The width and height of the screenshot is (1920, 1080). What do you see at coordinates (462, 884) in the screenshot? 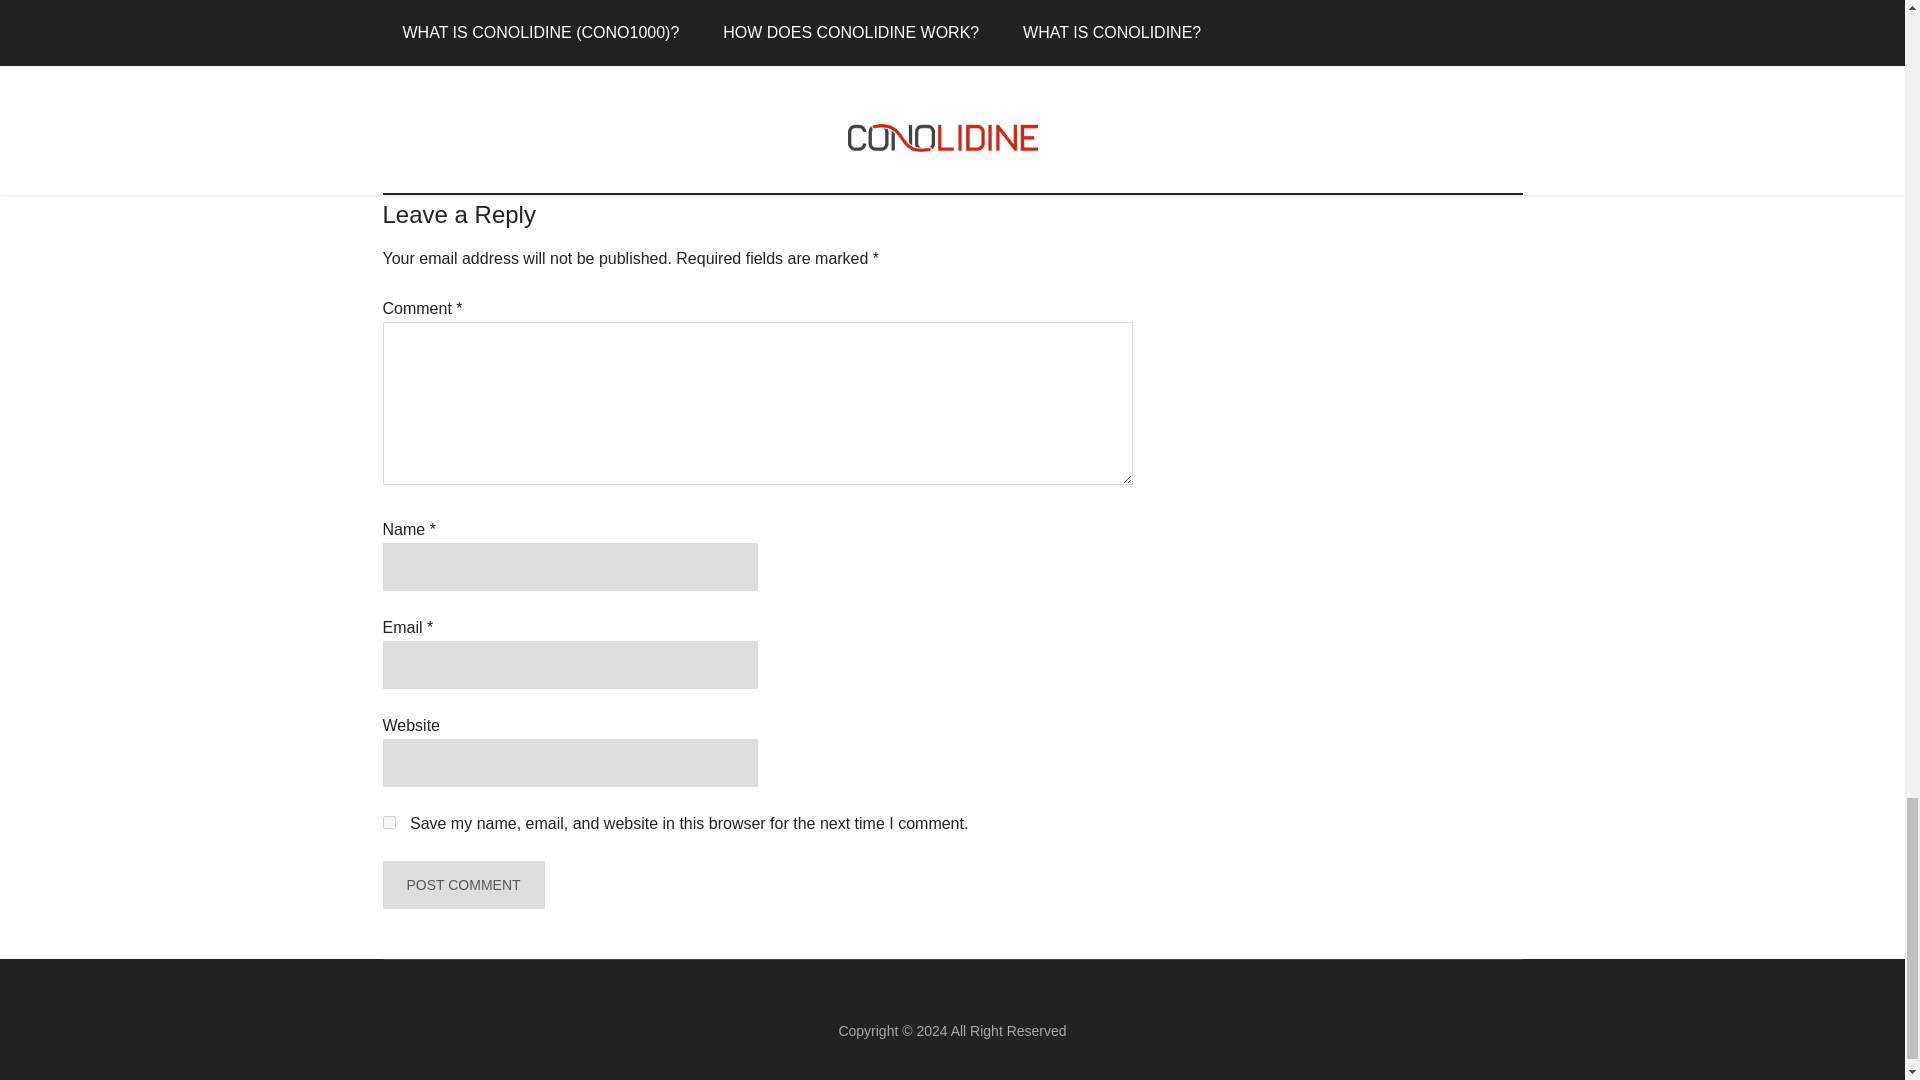
I see `Post Comment` at bounding box center [462, 884].